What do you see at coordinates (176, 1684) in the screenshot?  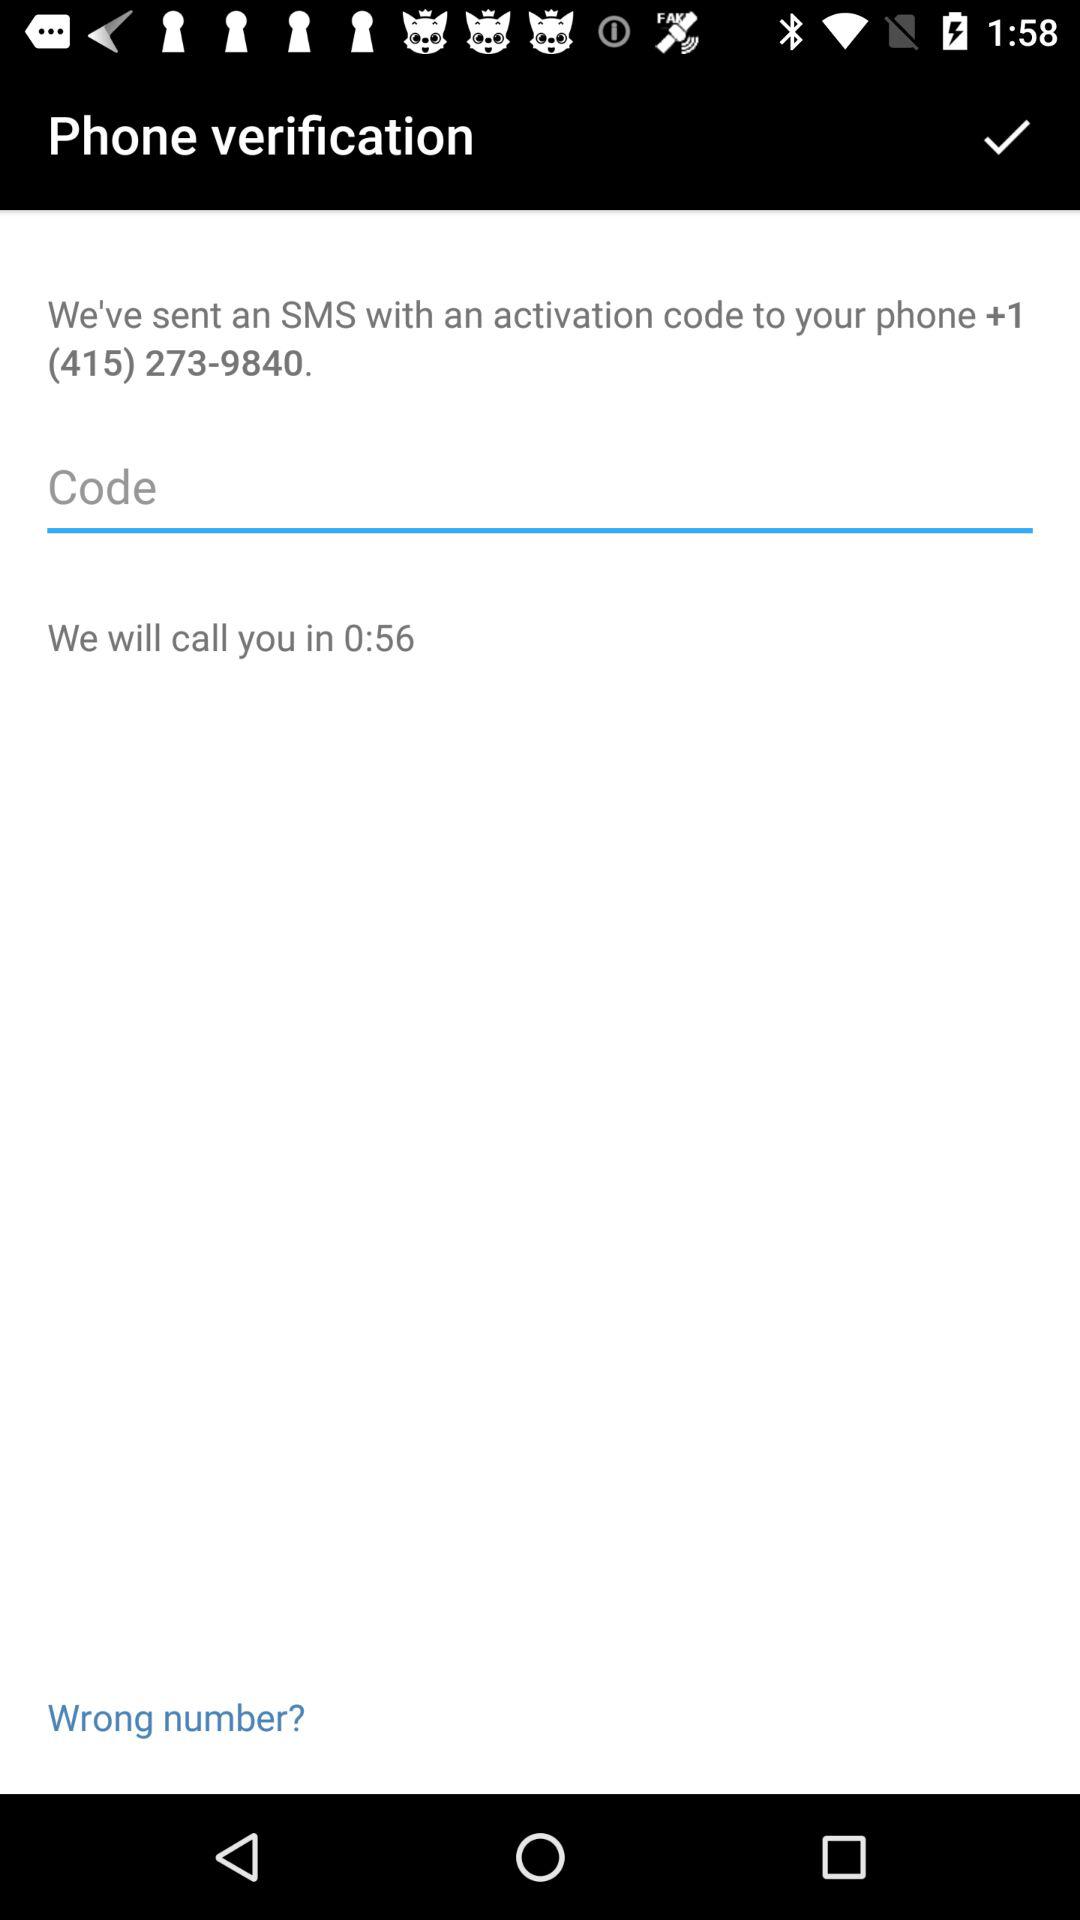 I see `open the wrong number? item` at bounding box center [176, 1684].